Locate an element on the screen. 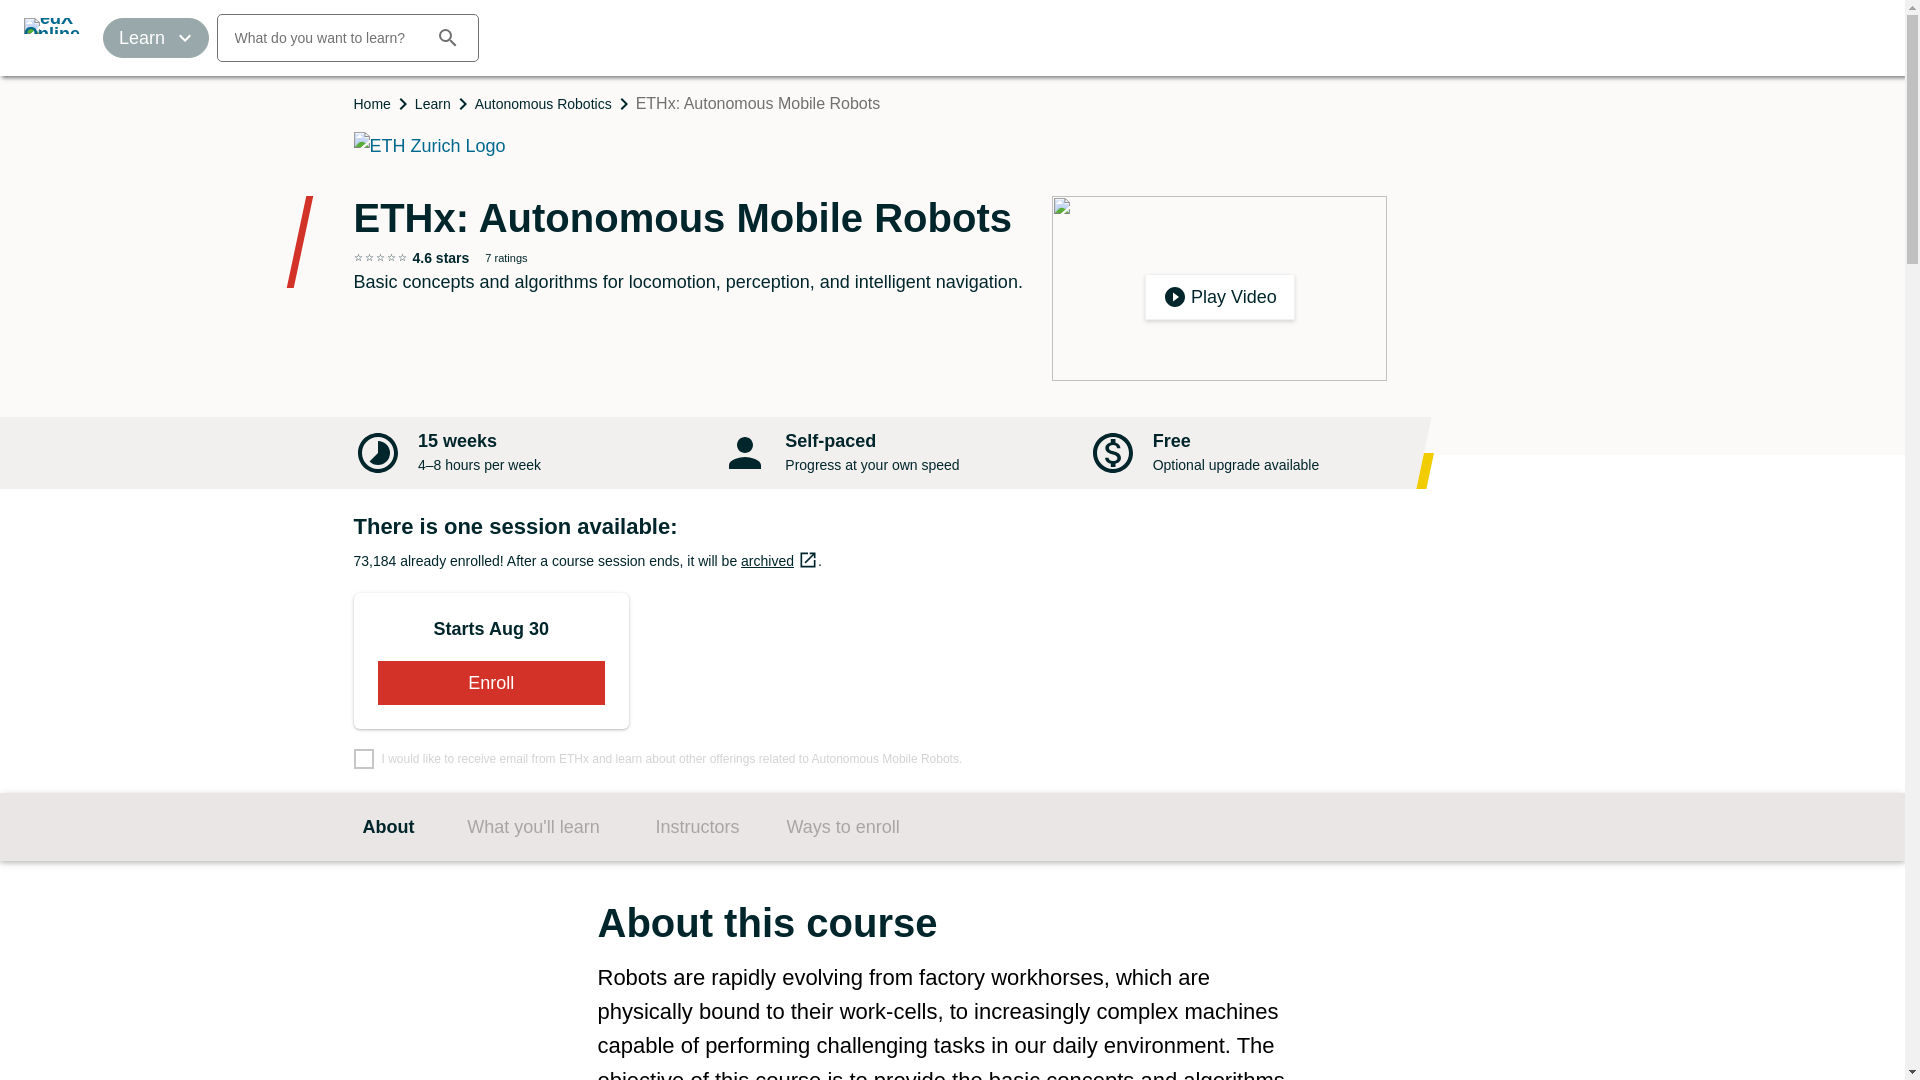  Home is located at coordinates (372, 104).